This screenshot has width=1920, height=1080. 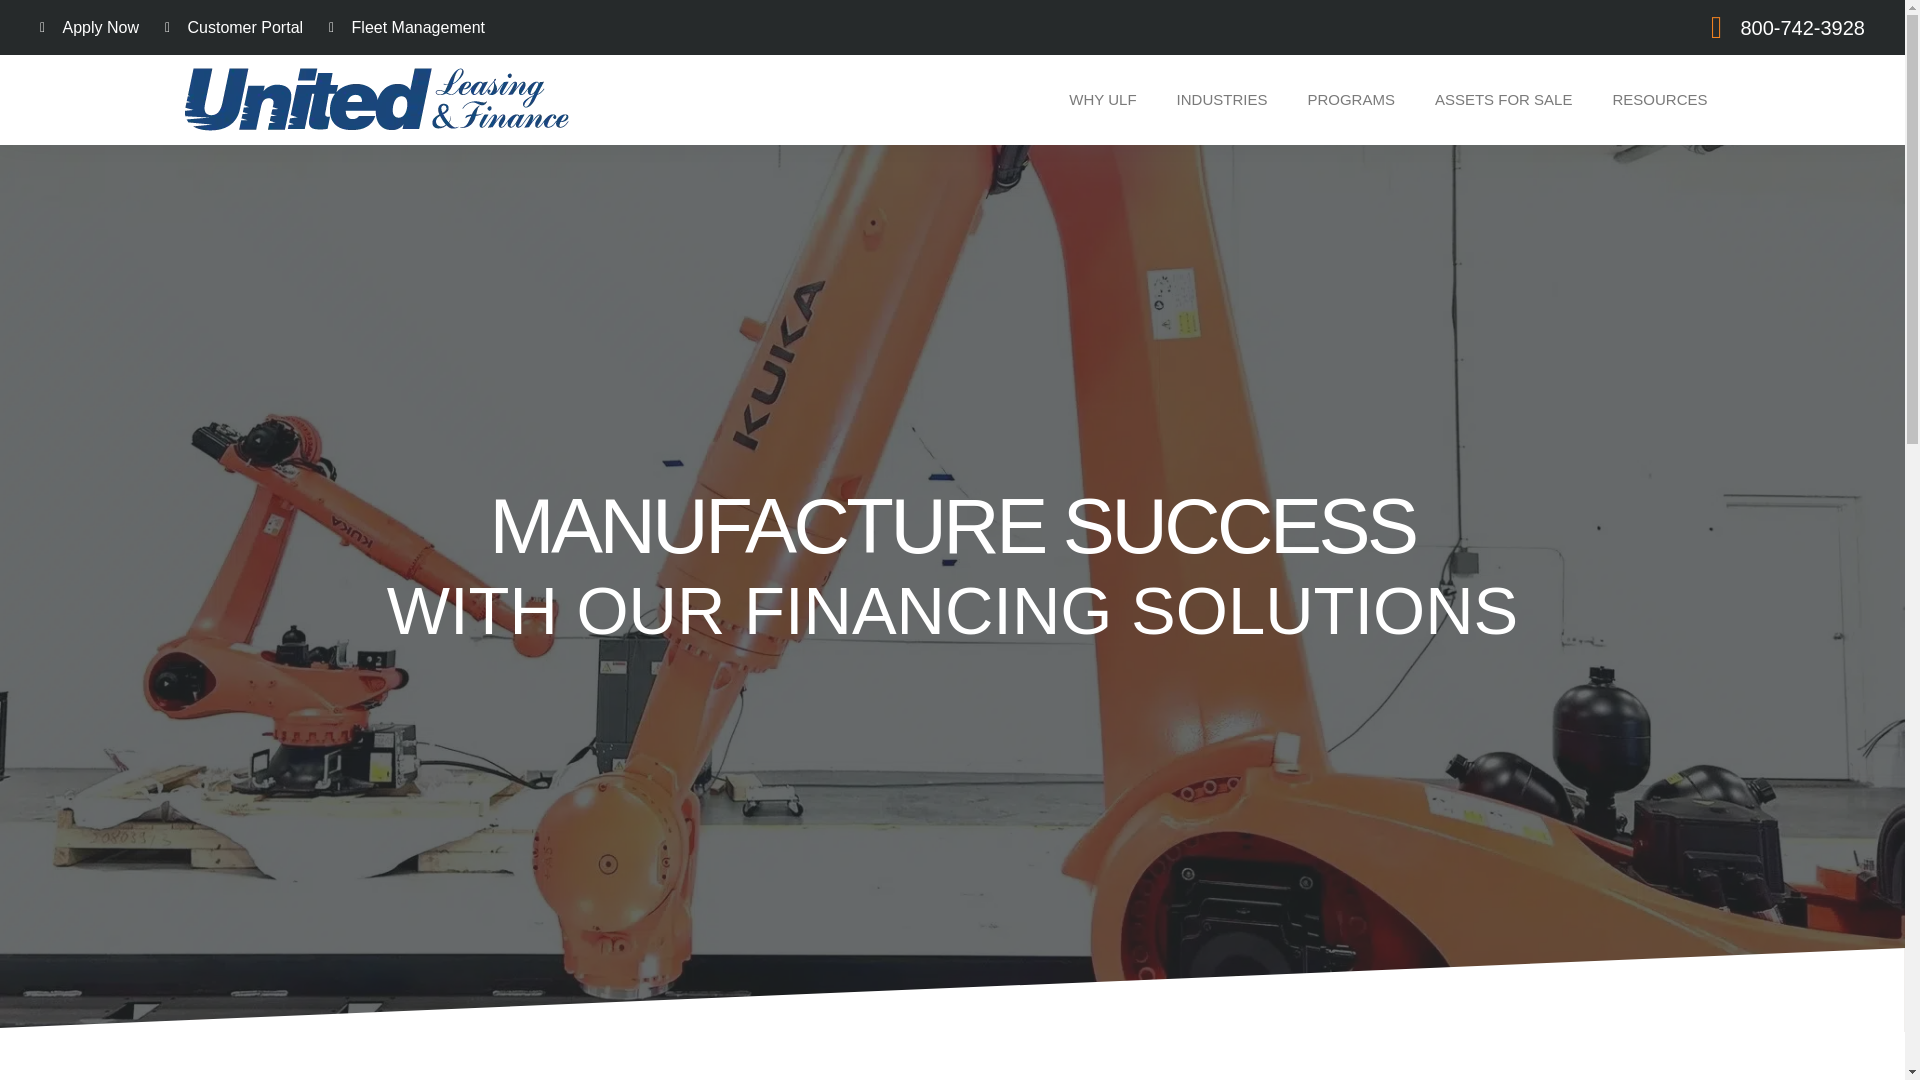 What do you see at coordinates (1774, 27) in the screenshot?
I see `800-742-3928` at bounding box center [1774, 27].